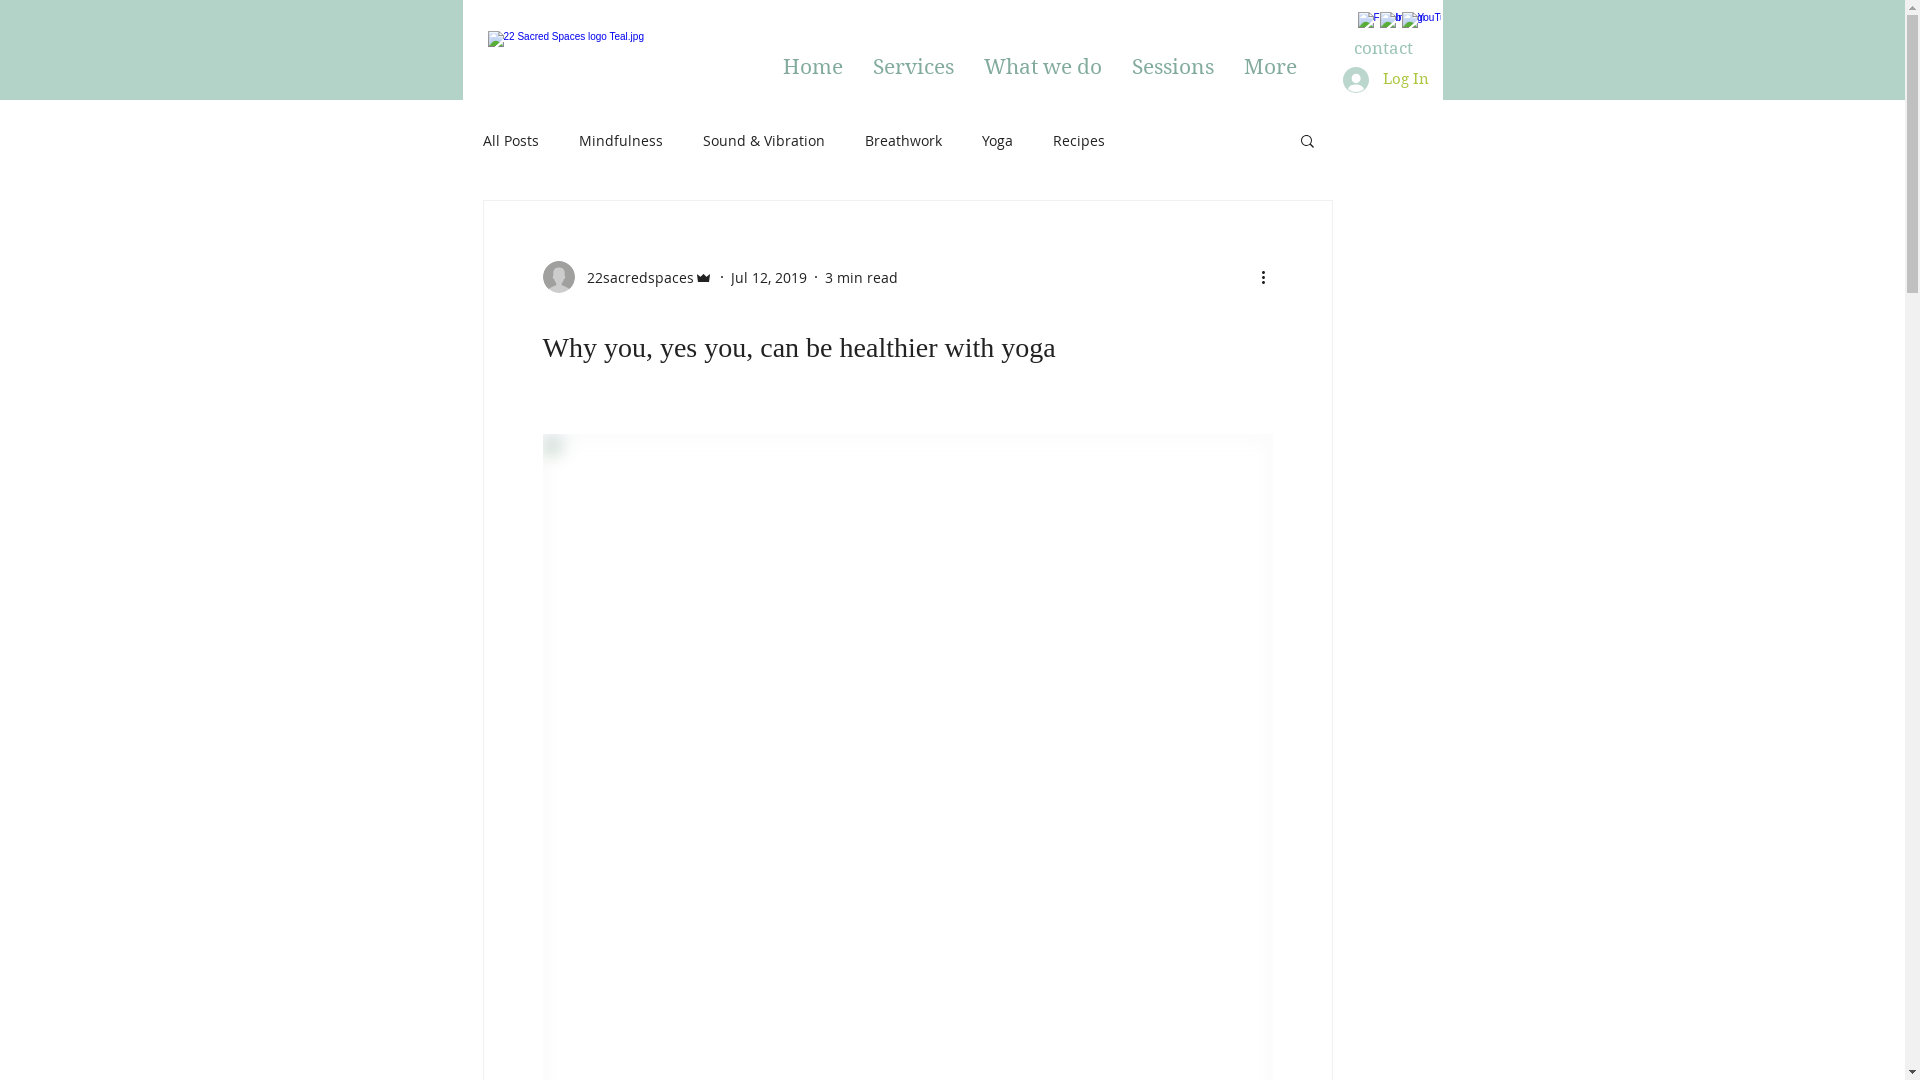  What do you see at coordinates (1385, 79) in the screenshot?
I see `Log In` at bounding box center [1385, 79].